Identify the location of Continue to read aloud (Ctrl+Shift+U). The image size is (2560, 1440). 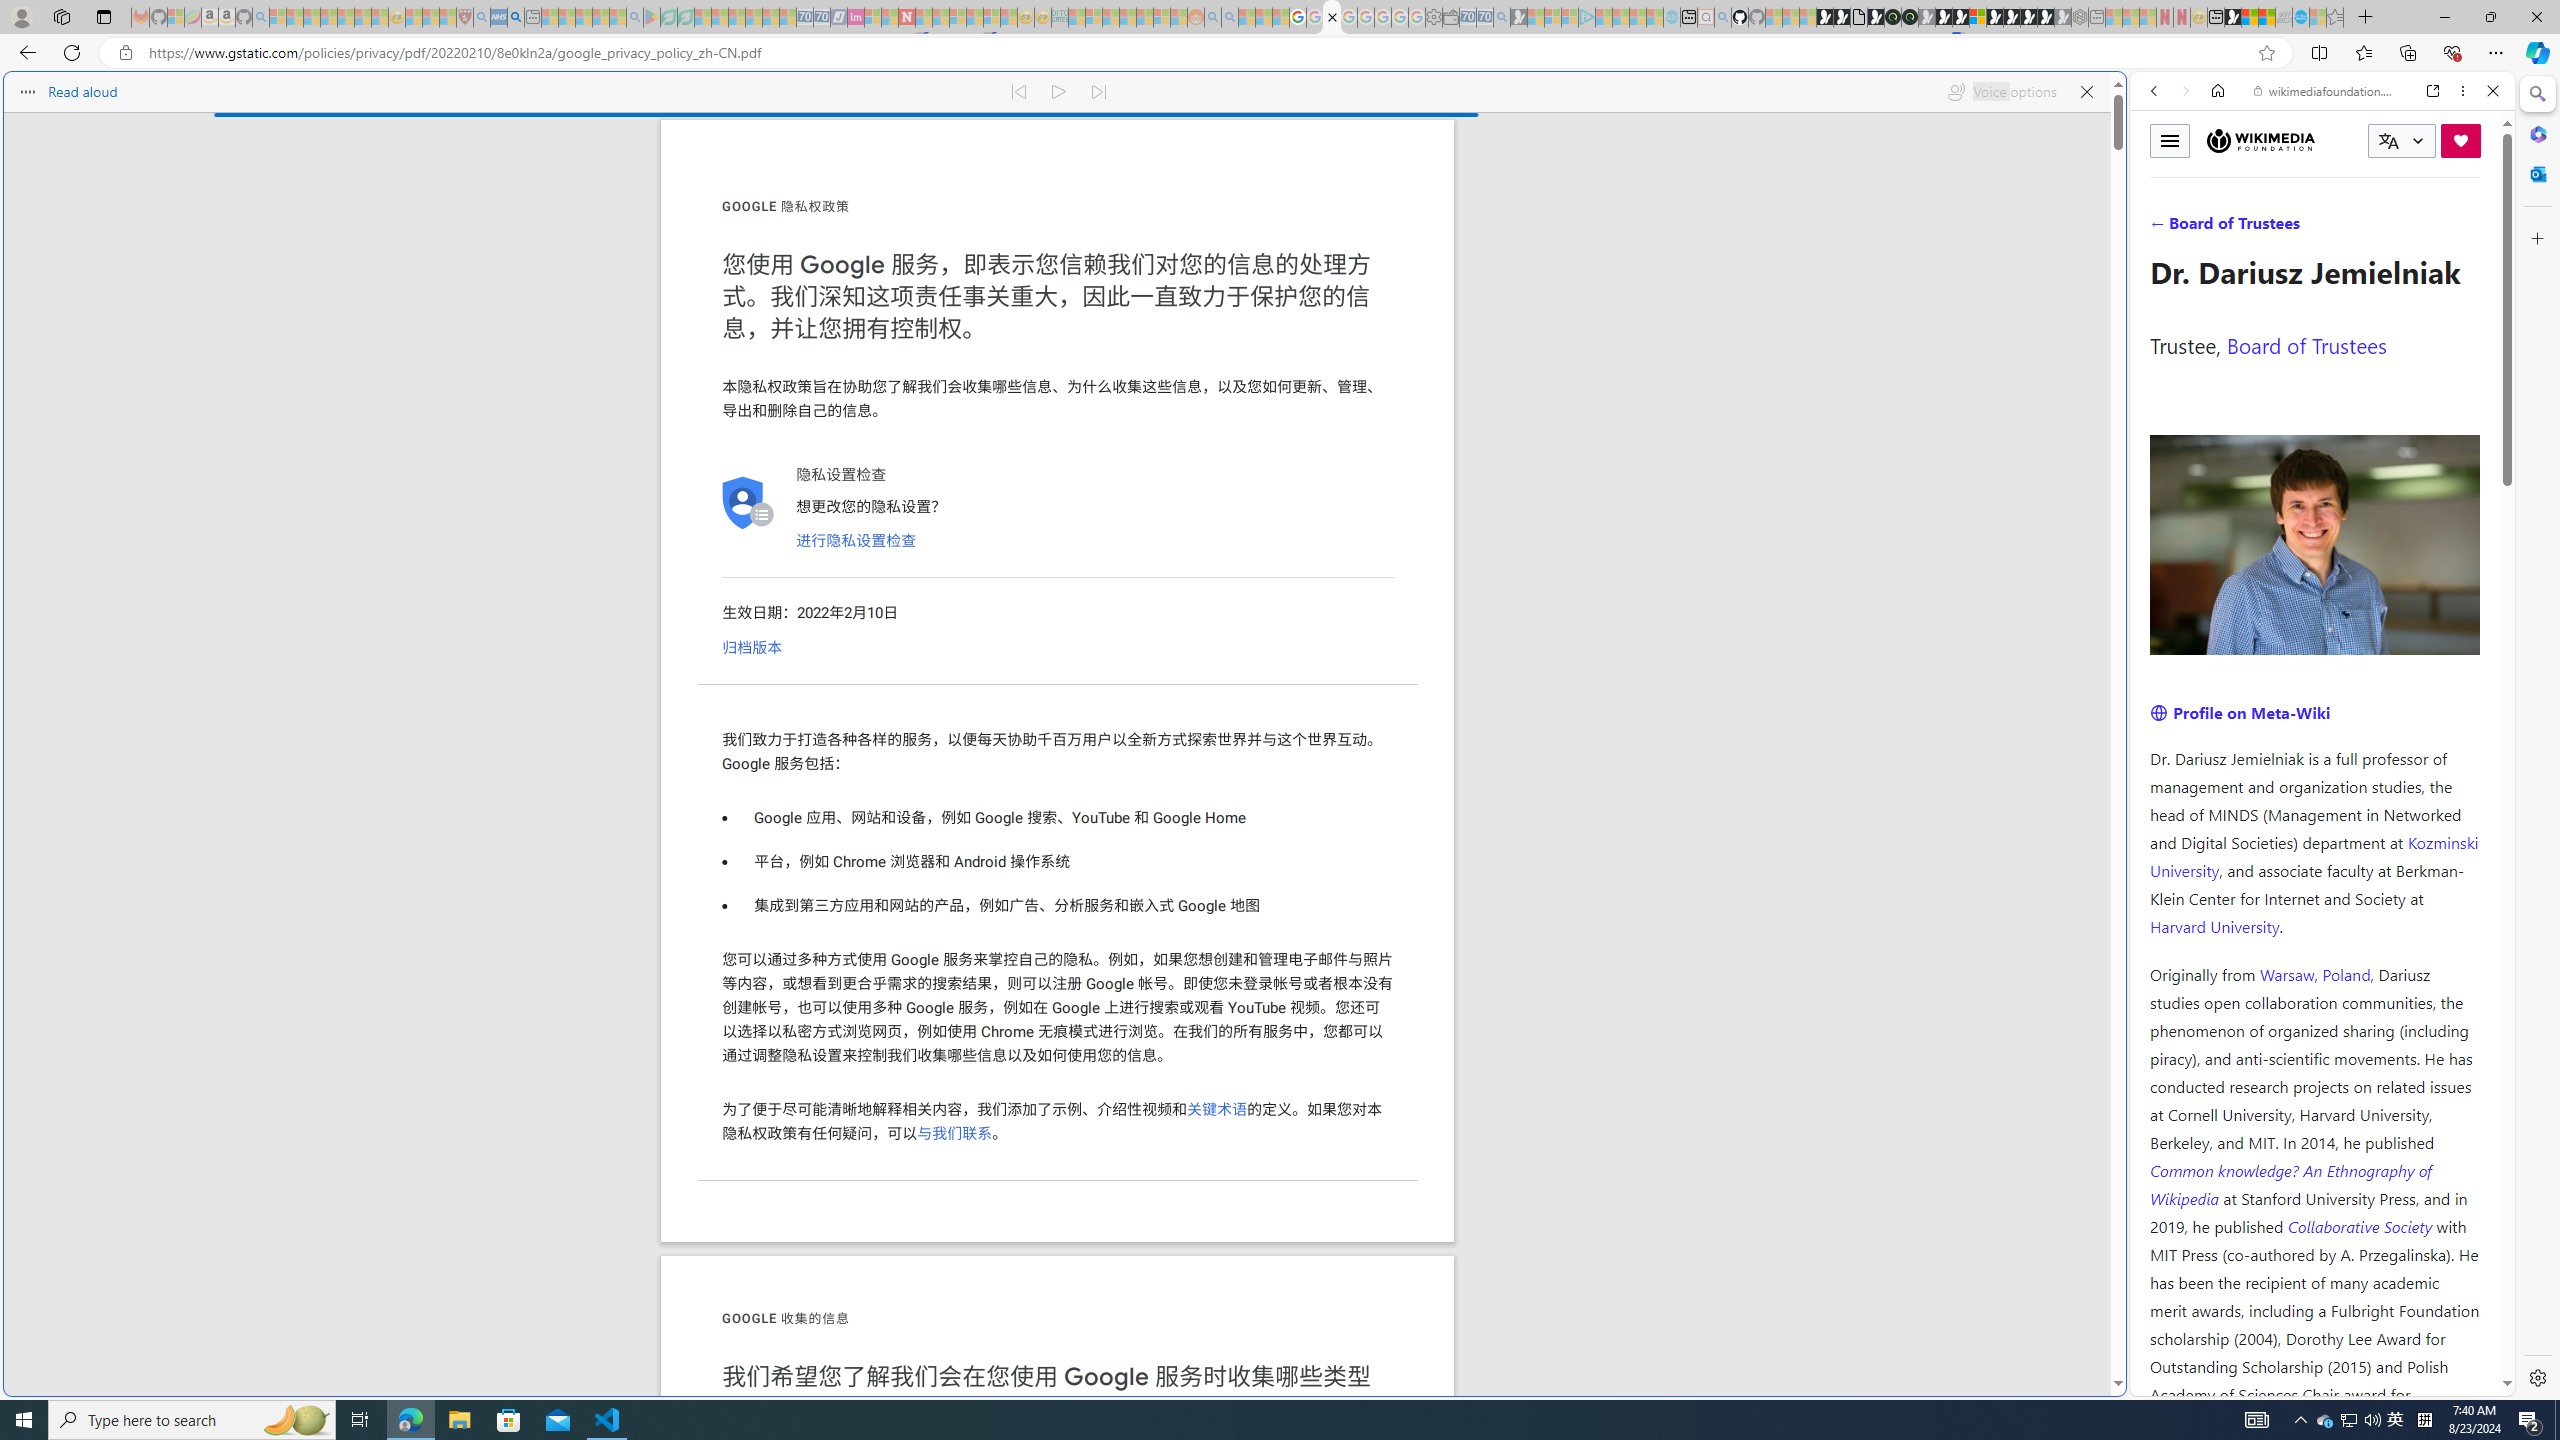
(1060, 92).